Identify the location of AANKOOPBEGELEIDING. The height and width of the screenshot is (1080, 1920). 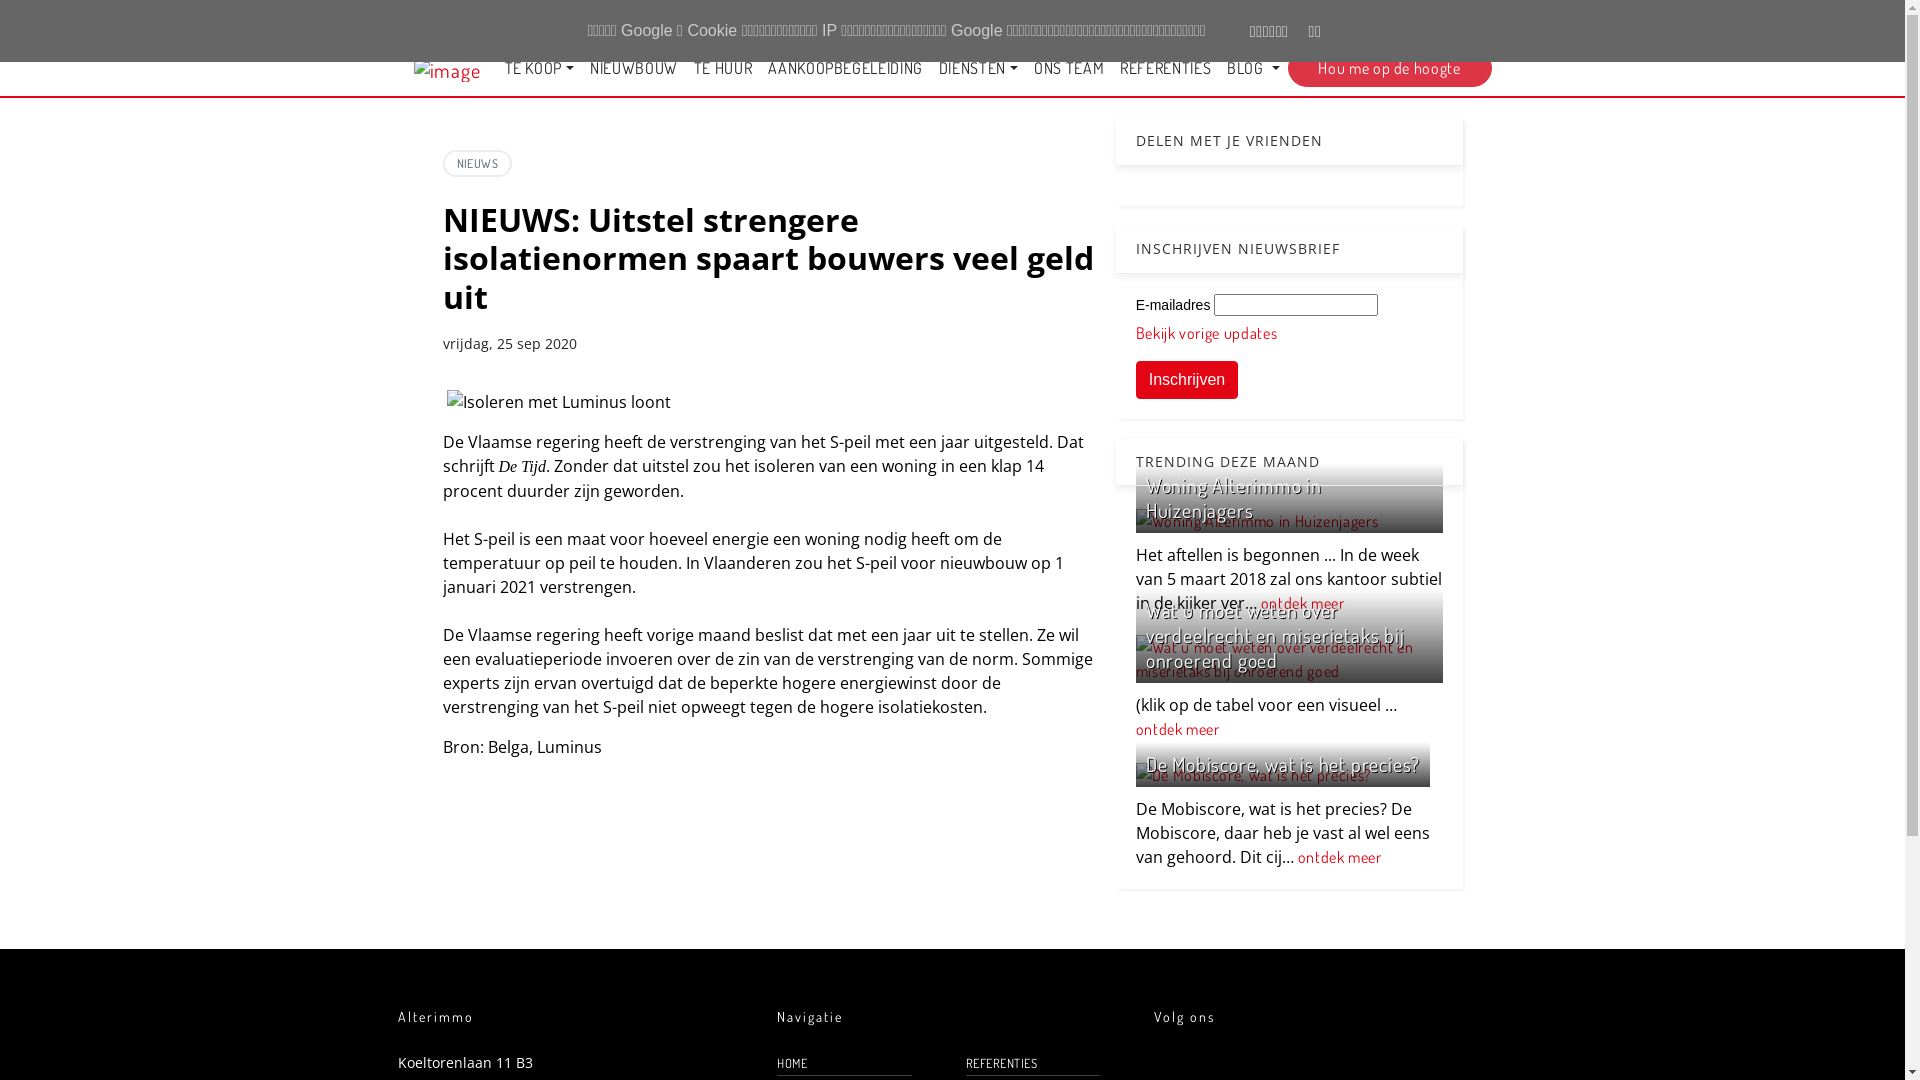
(846, 68).